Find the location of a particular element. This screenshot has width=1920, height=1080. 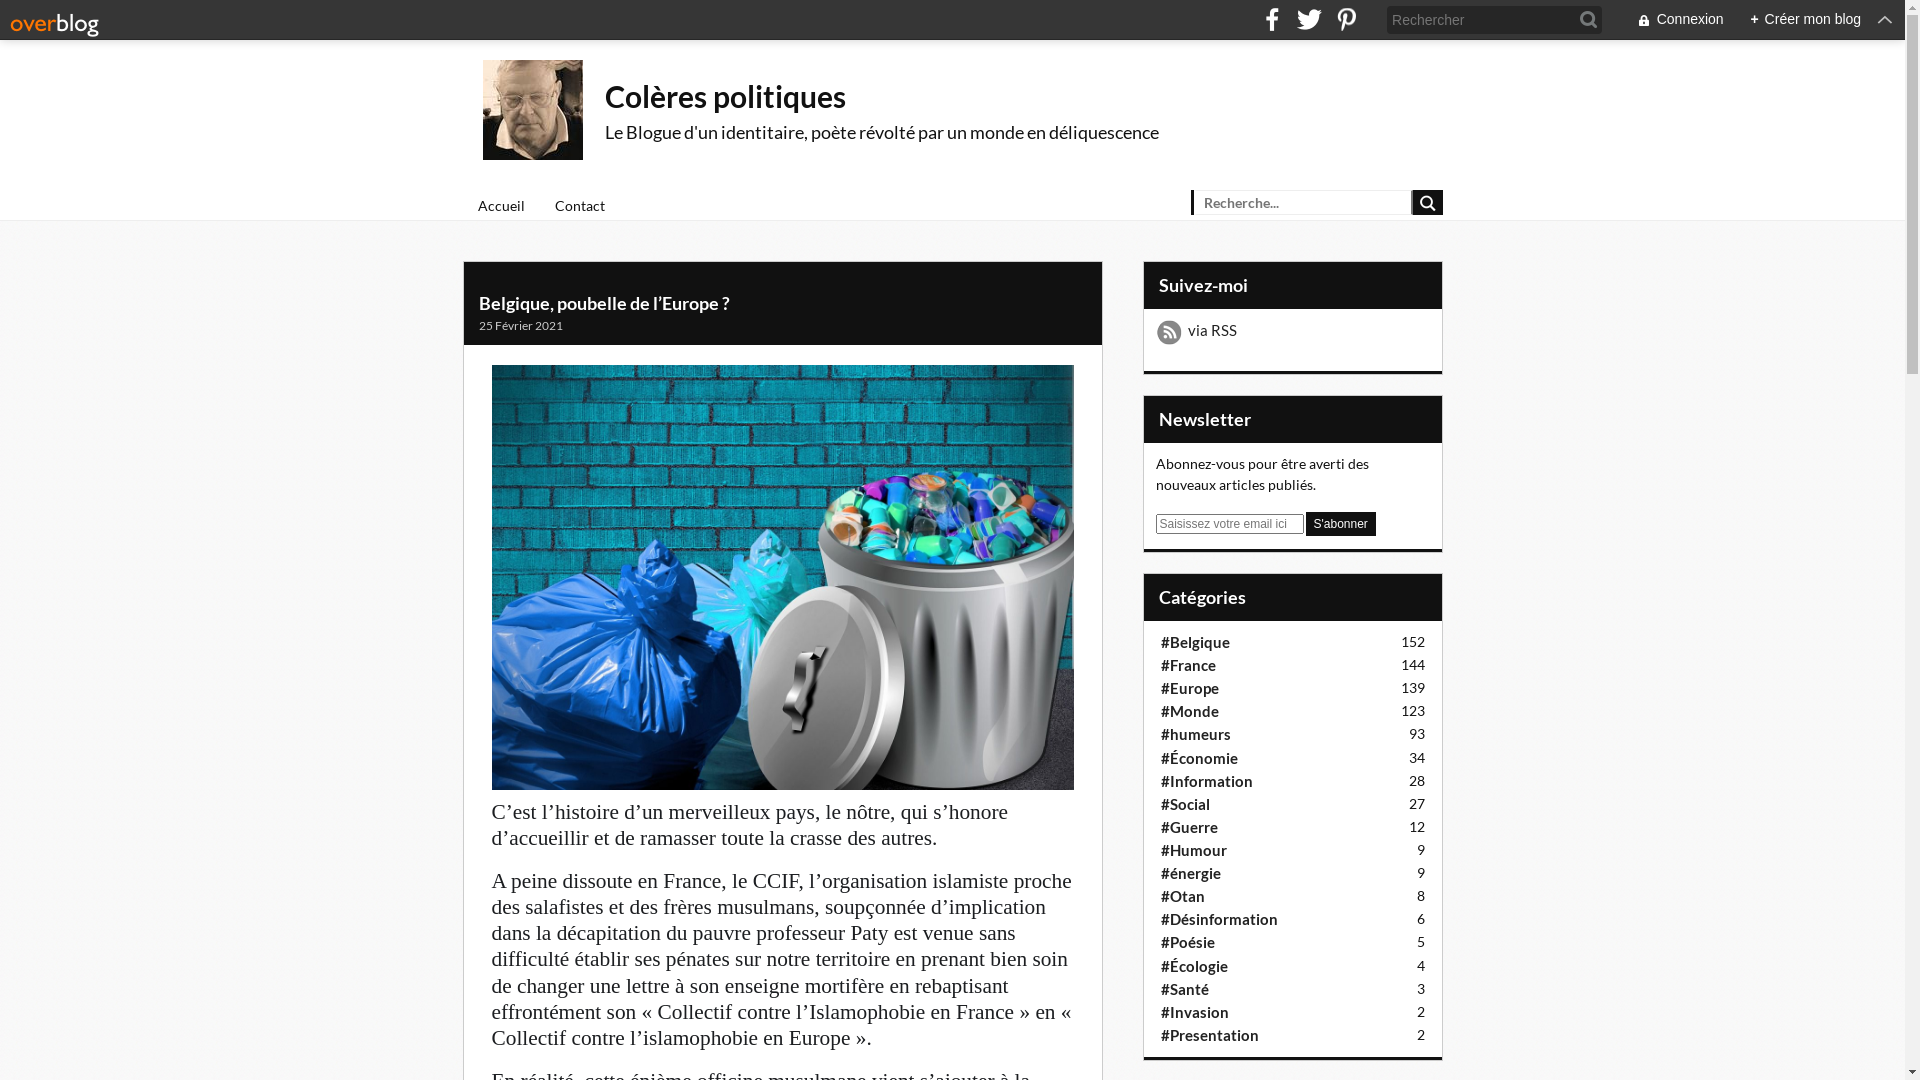

#humeurs is located at coordinates (1195, 734).